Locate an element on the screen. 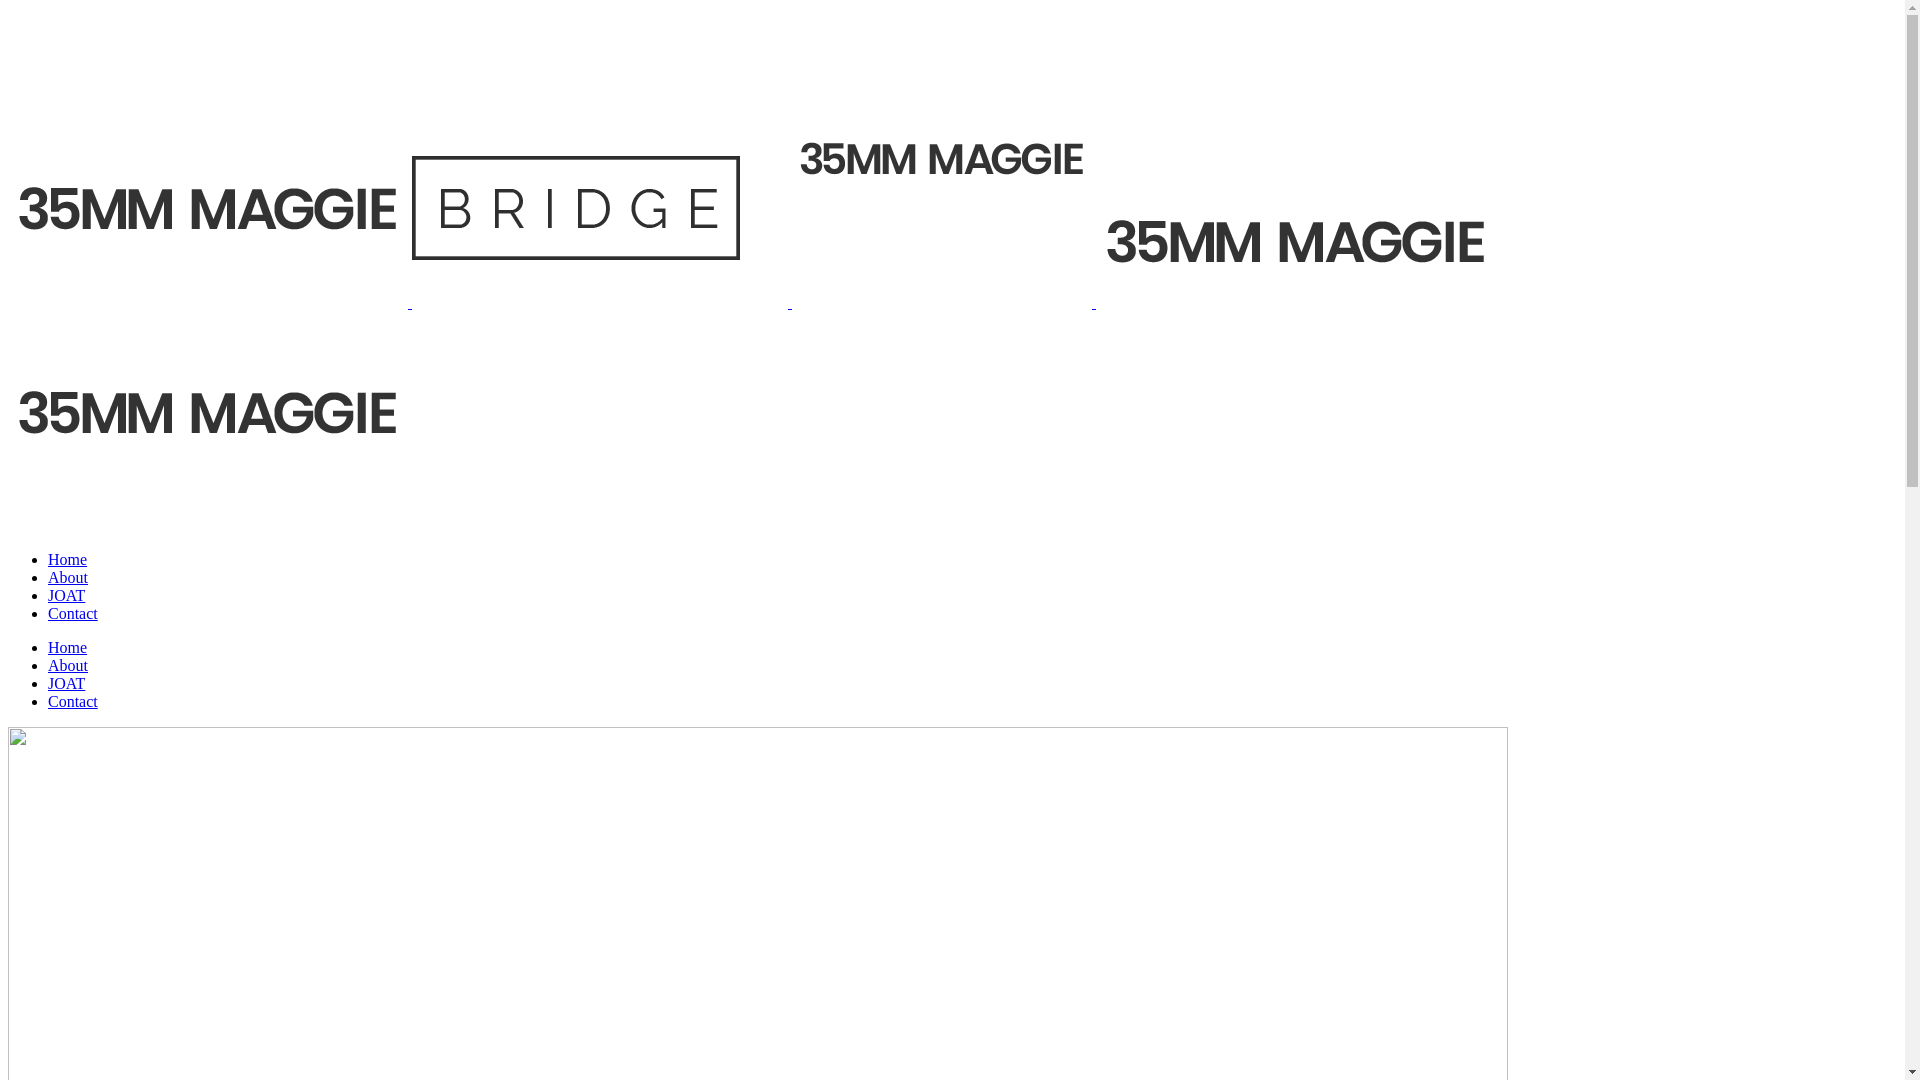  JOAT is located at coordinates (66, 596).